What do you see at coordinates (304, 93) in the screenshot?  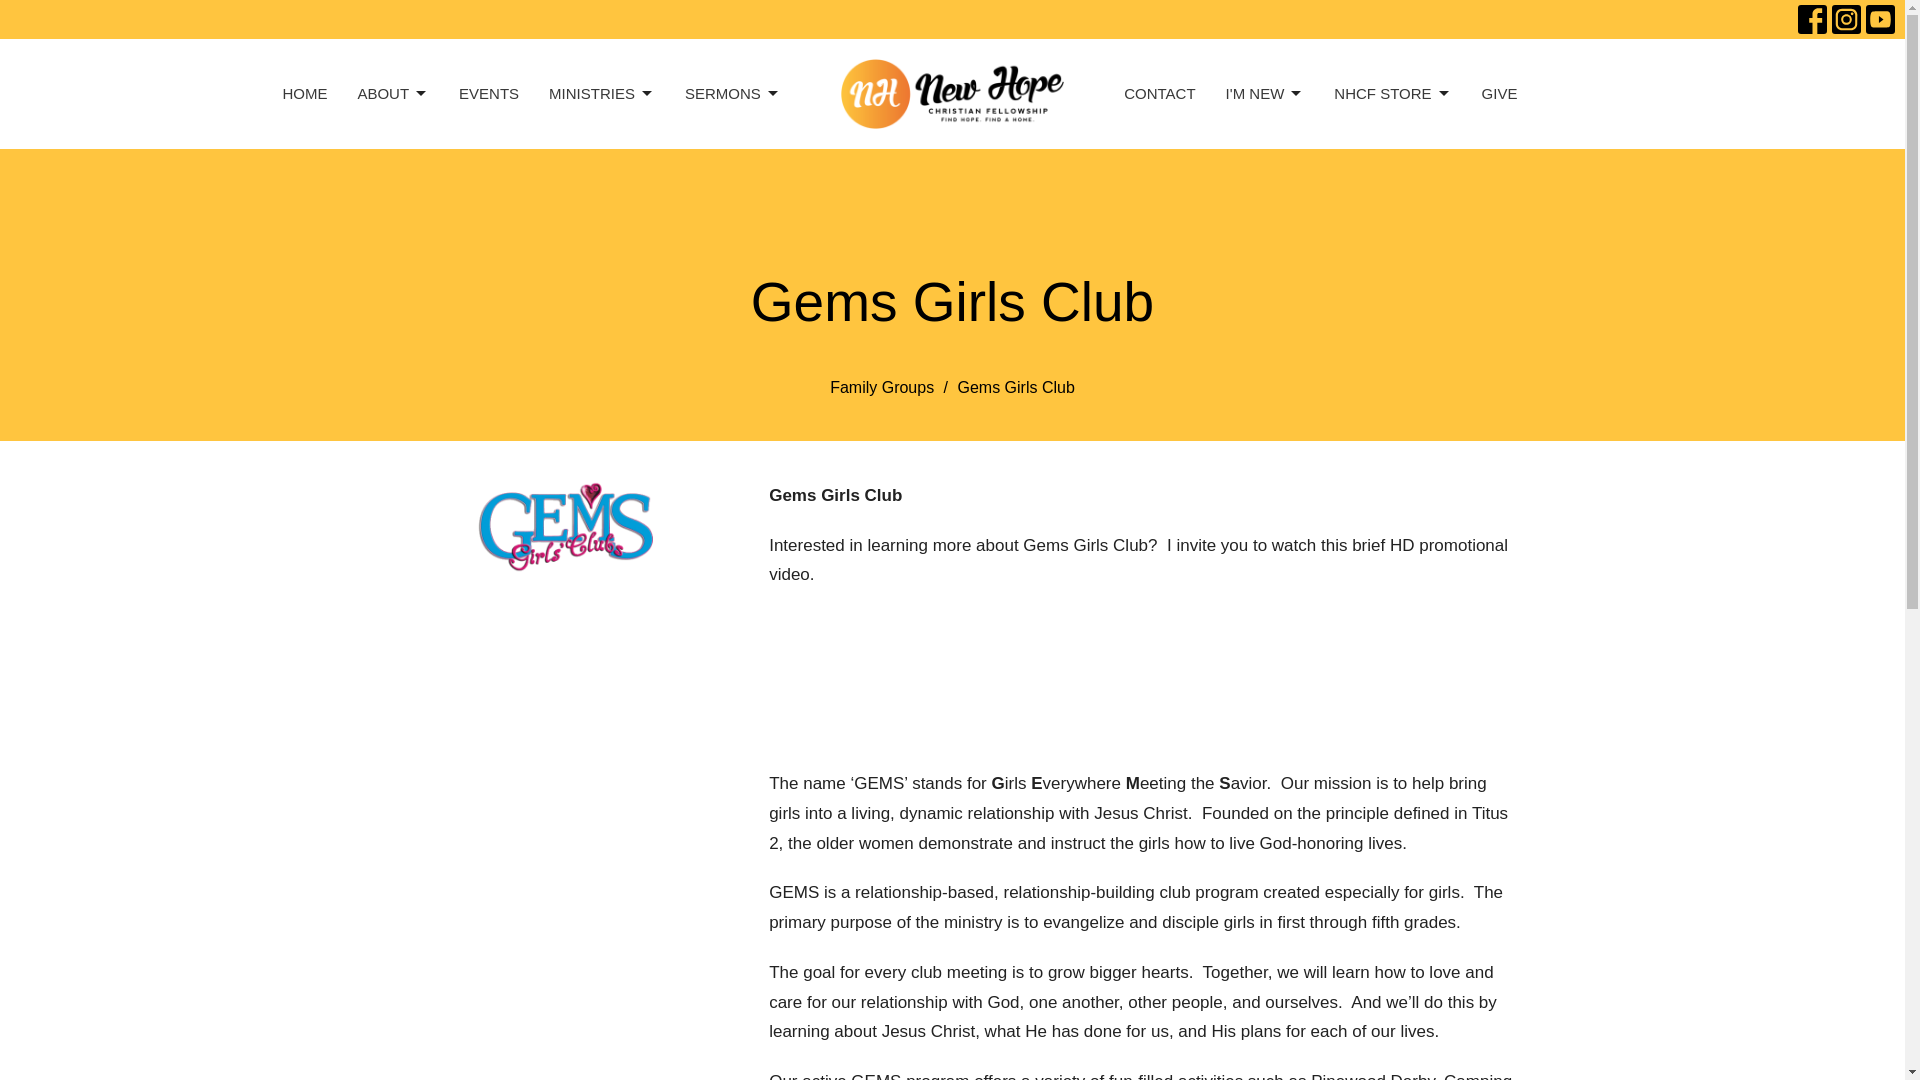 I see `HOME` at bounding box center [304, 93].